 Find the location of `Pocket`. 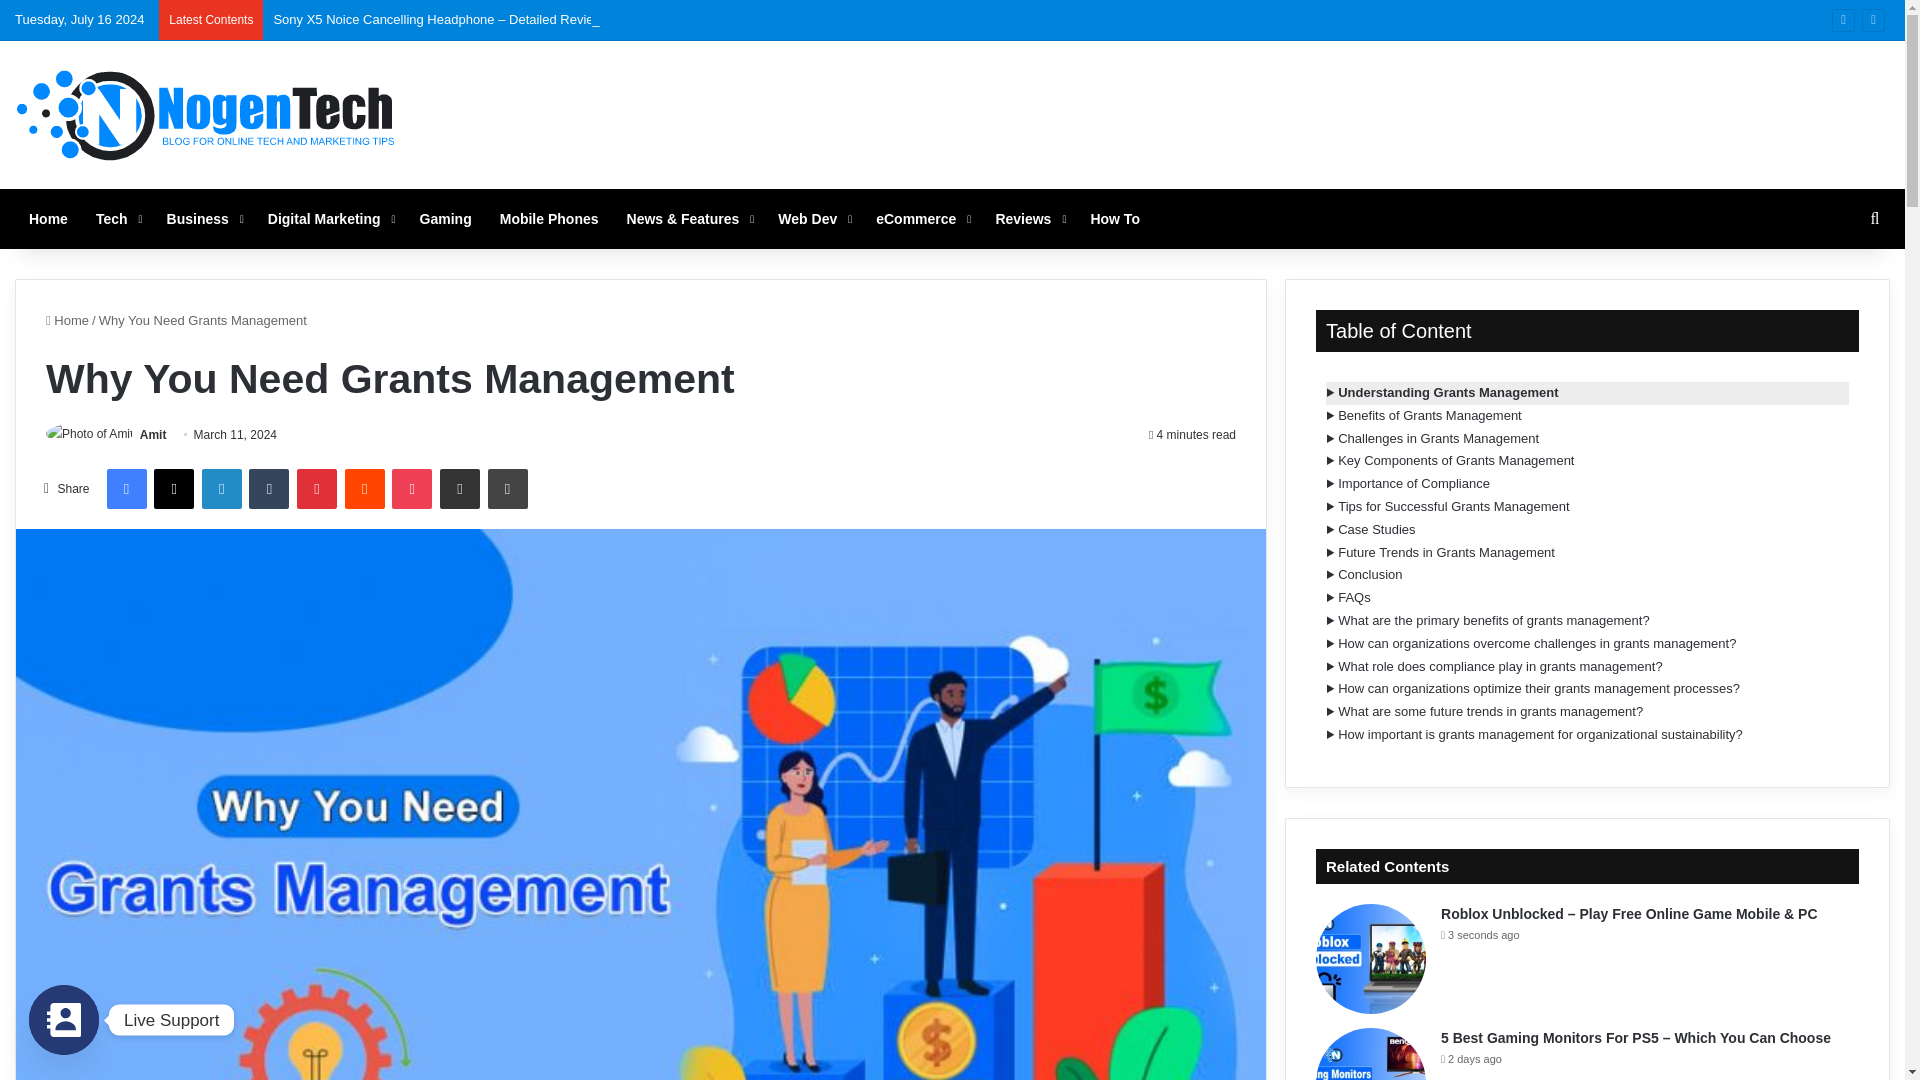

Pocket is located at coordinates (412, 488).